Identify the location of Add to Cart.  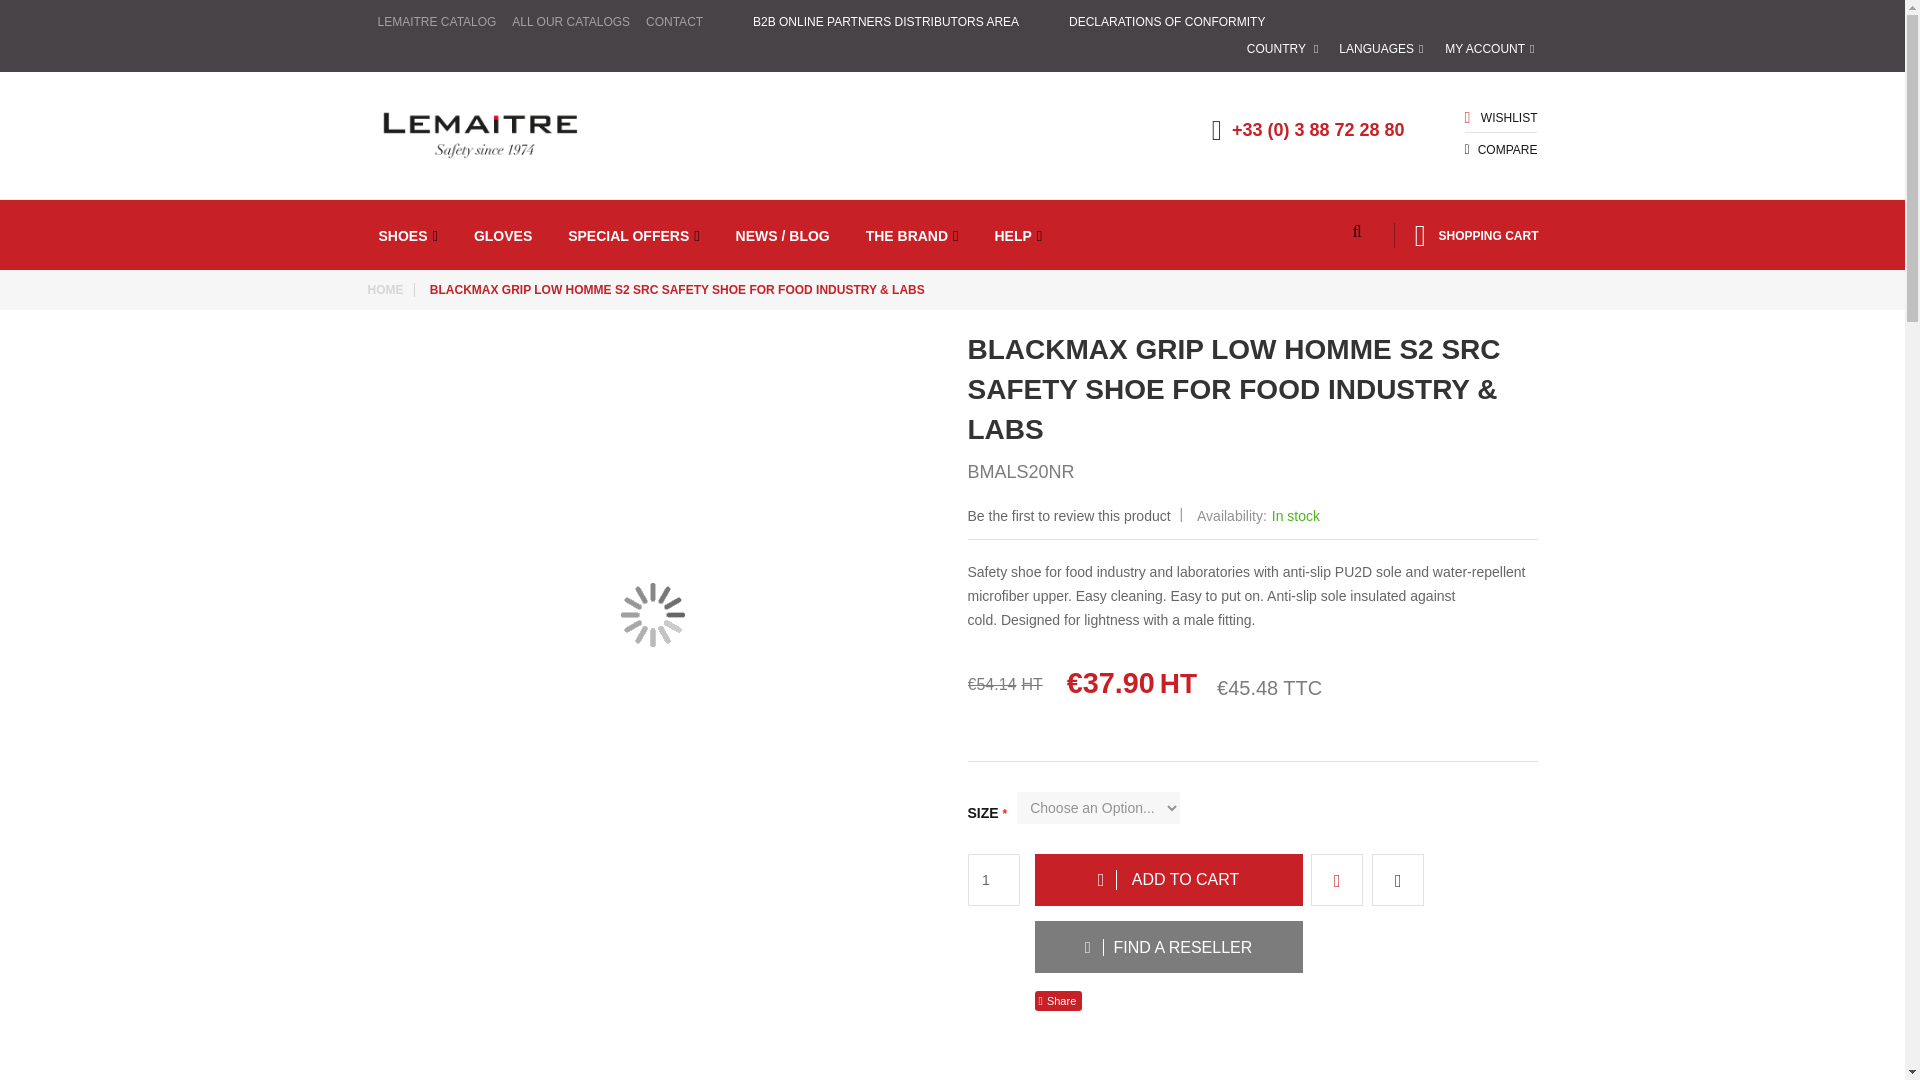
(1168, 880).